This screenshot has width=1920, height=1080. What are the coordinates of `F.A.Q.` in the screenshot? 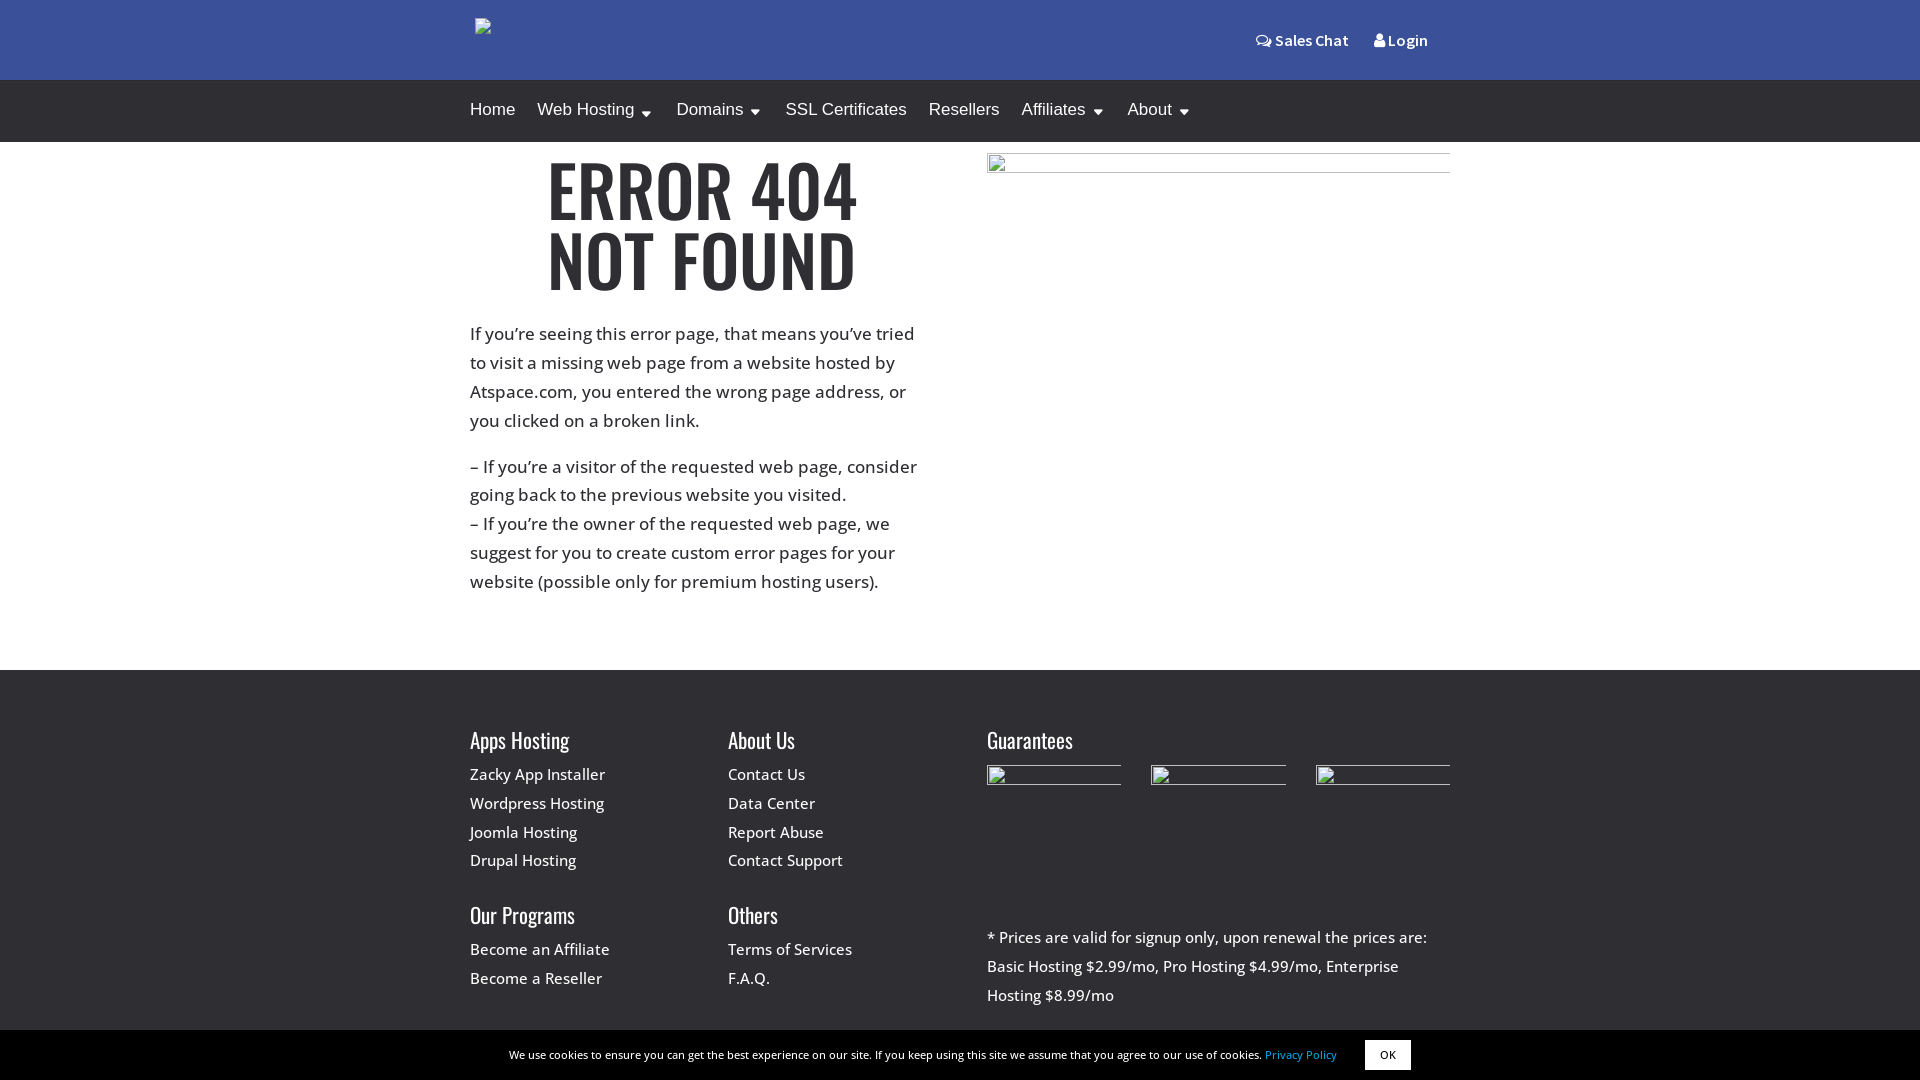 It's located at (749, 978).